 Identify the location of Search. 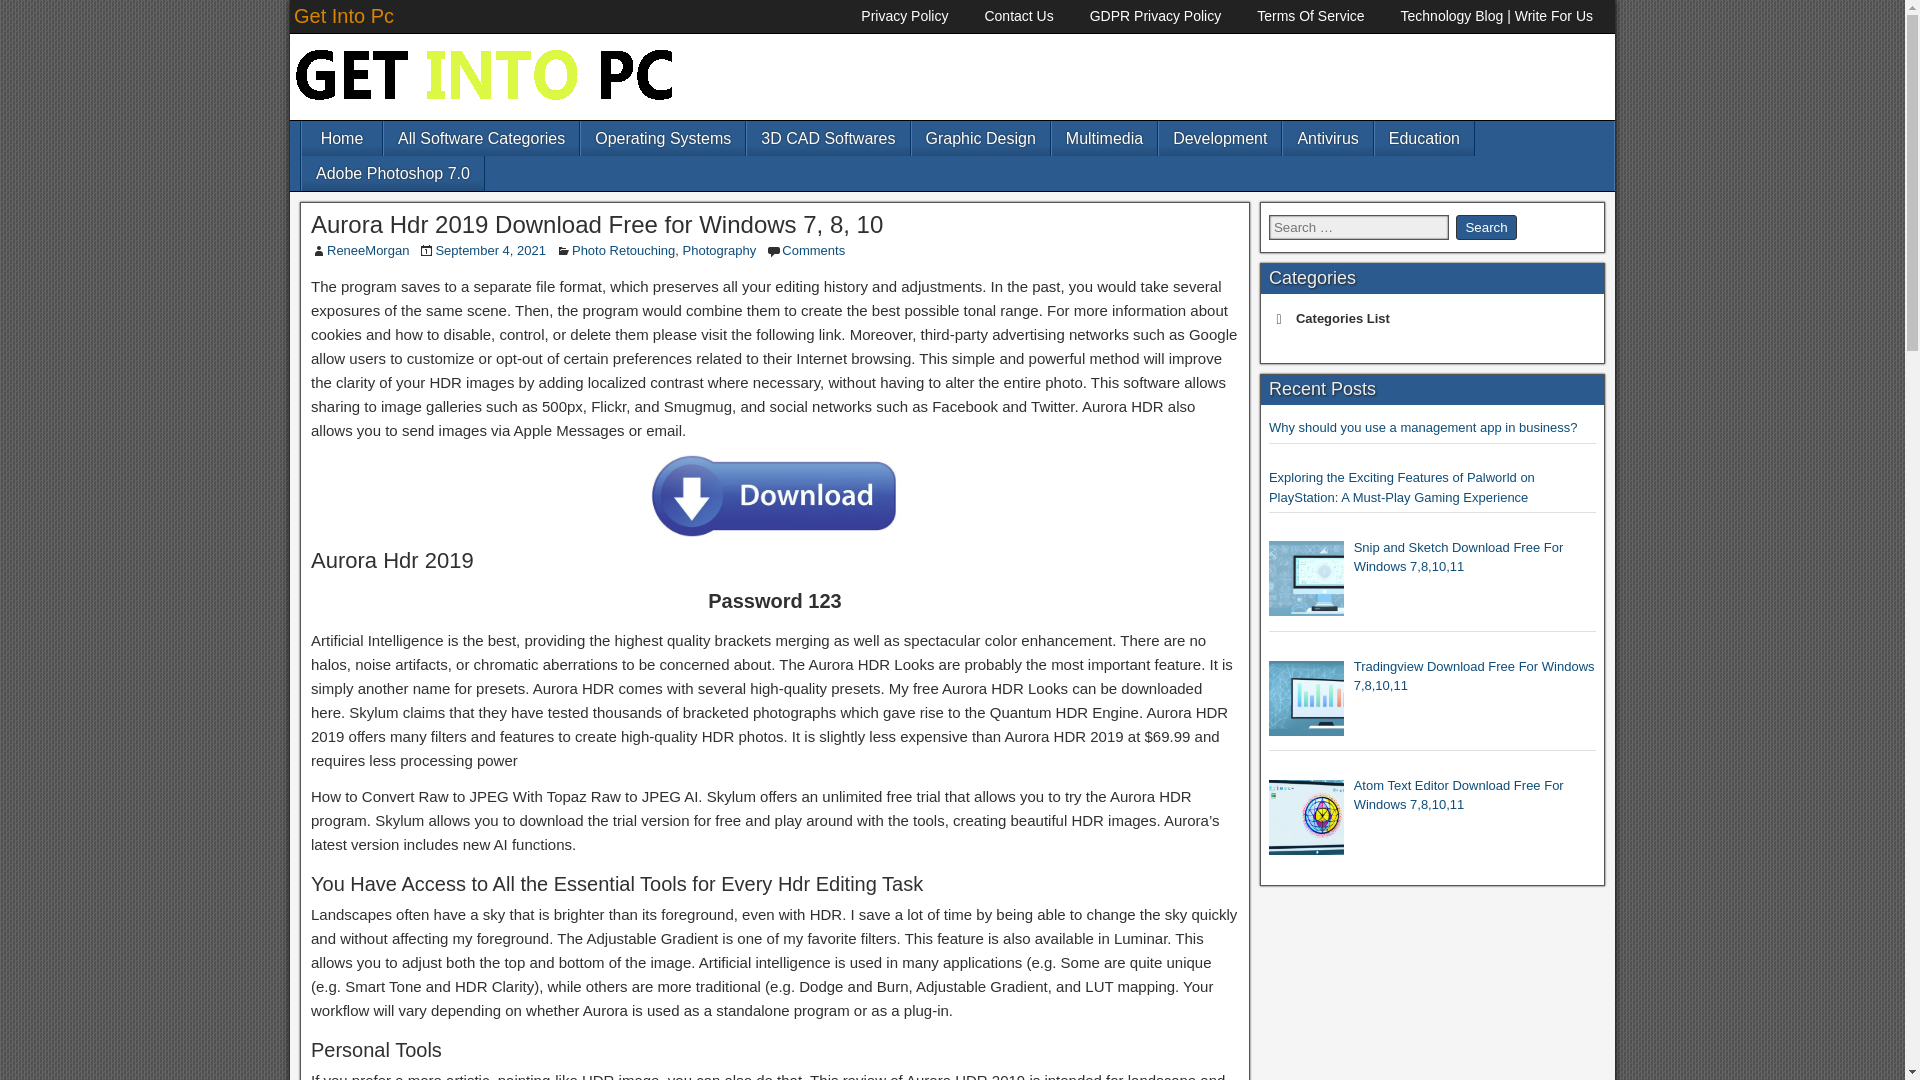
(1486, 226).